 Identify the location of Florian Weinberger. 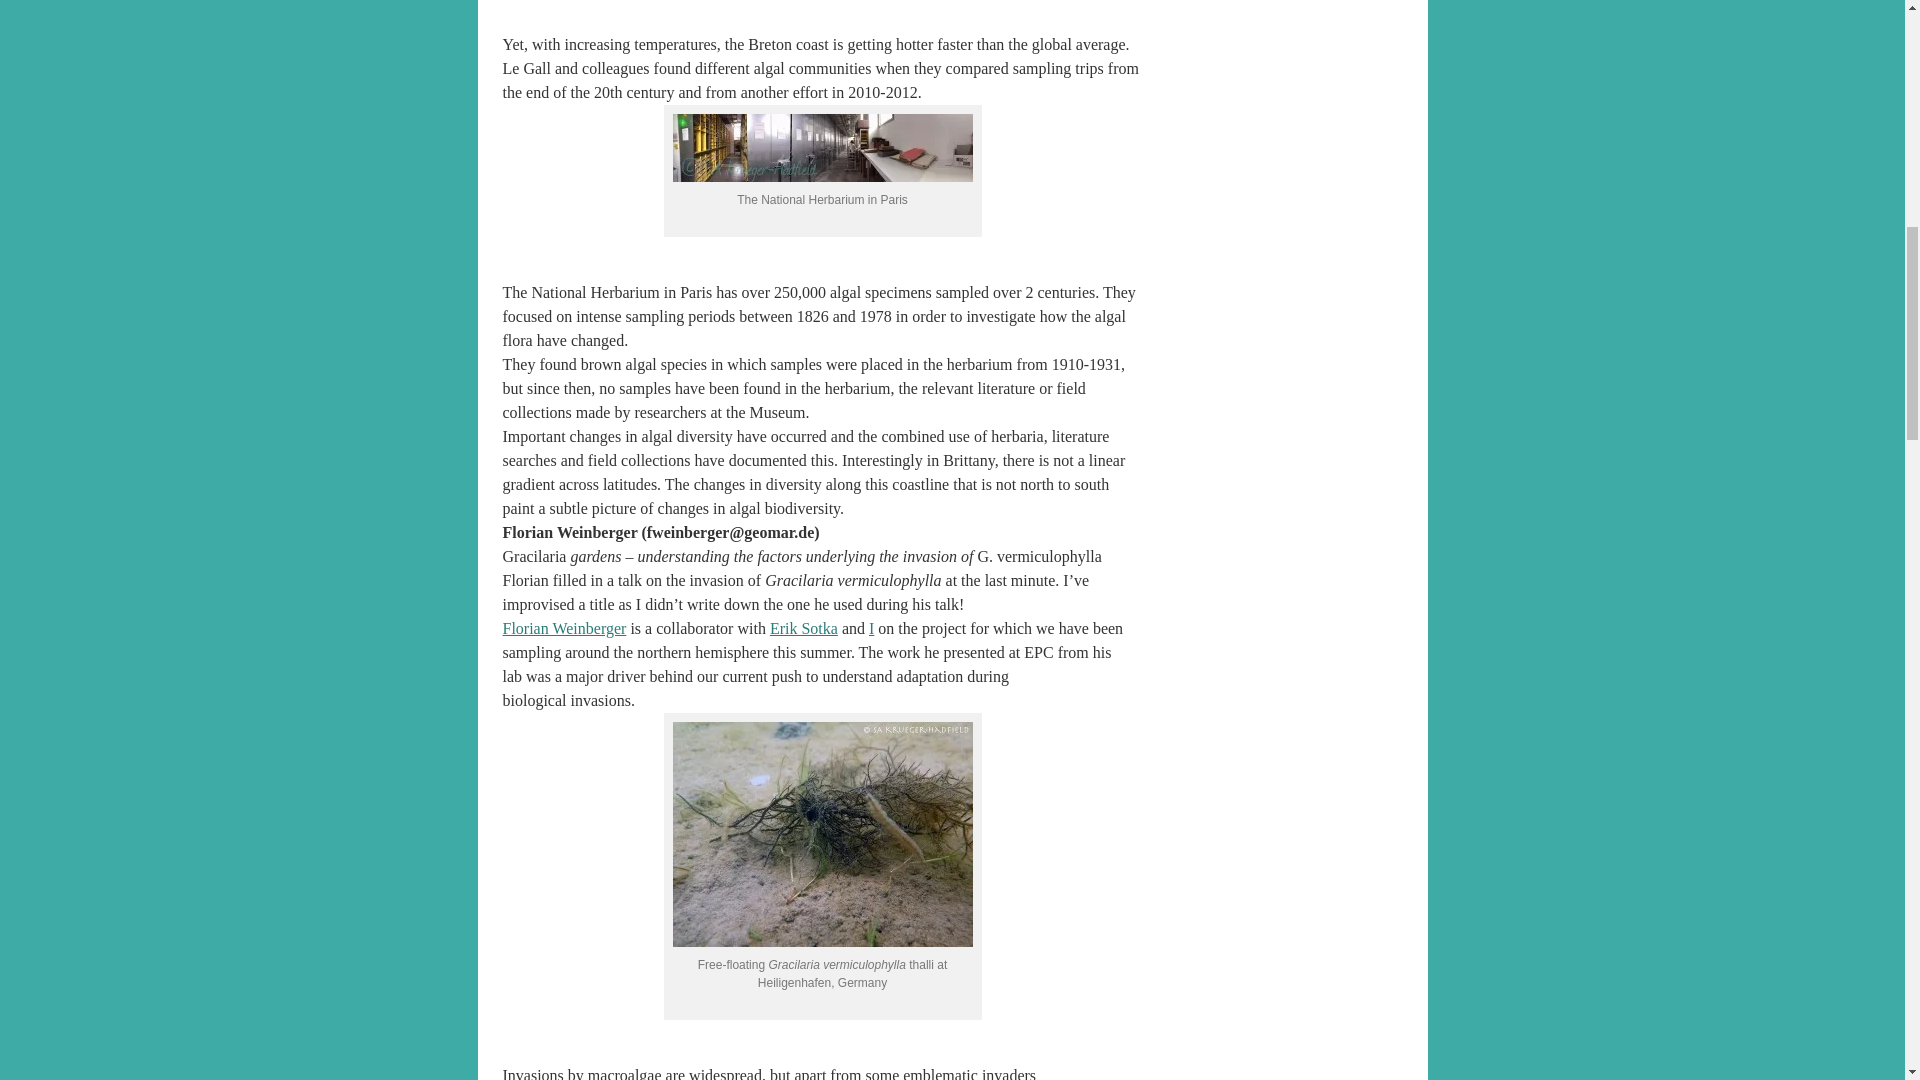
(563, 628).